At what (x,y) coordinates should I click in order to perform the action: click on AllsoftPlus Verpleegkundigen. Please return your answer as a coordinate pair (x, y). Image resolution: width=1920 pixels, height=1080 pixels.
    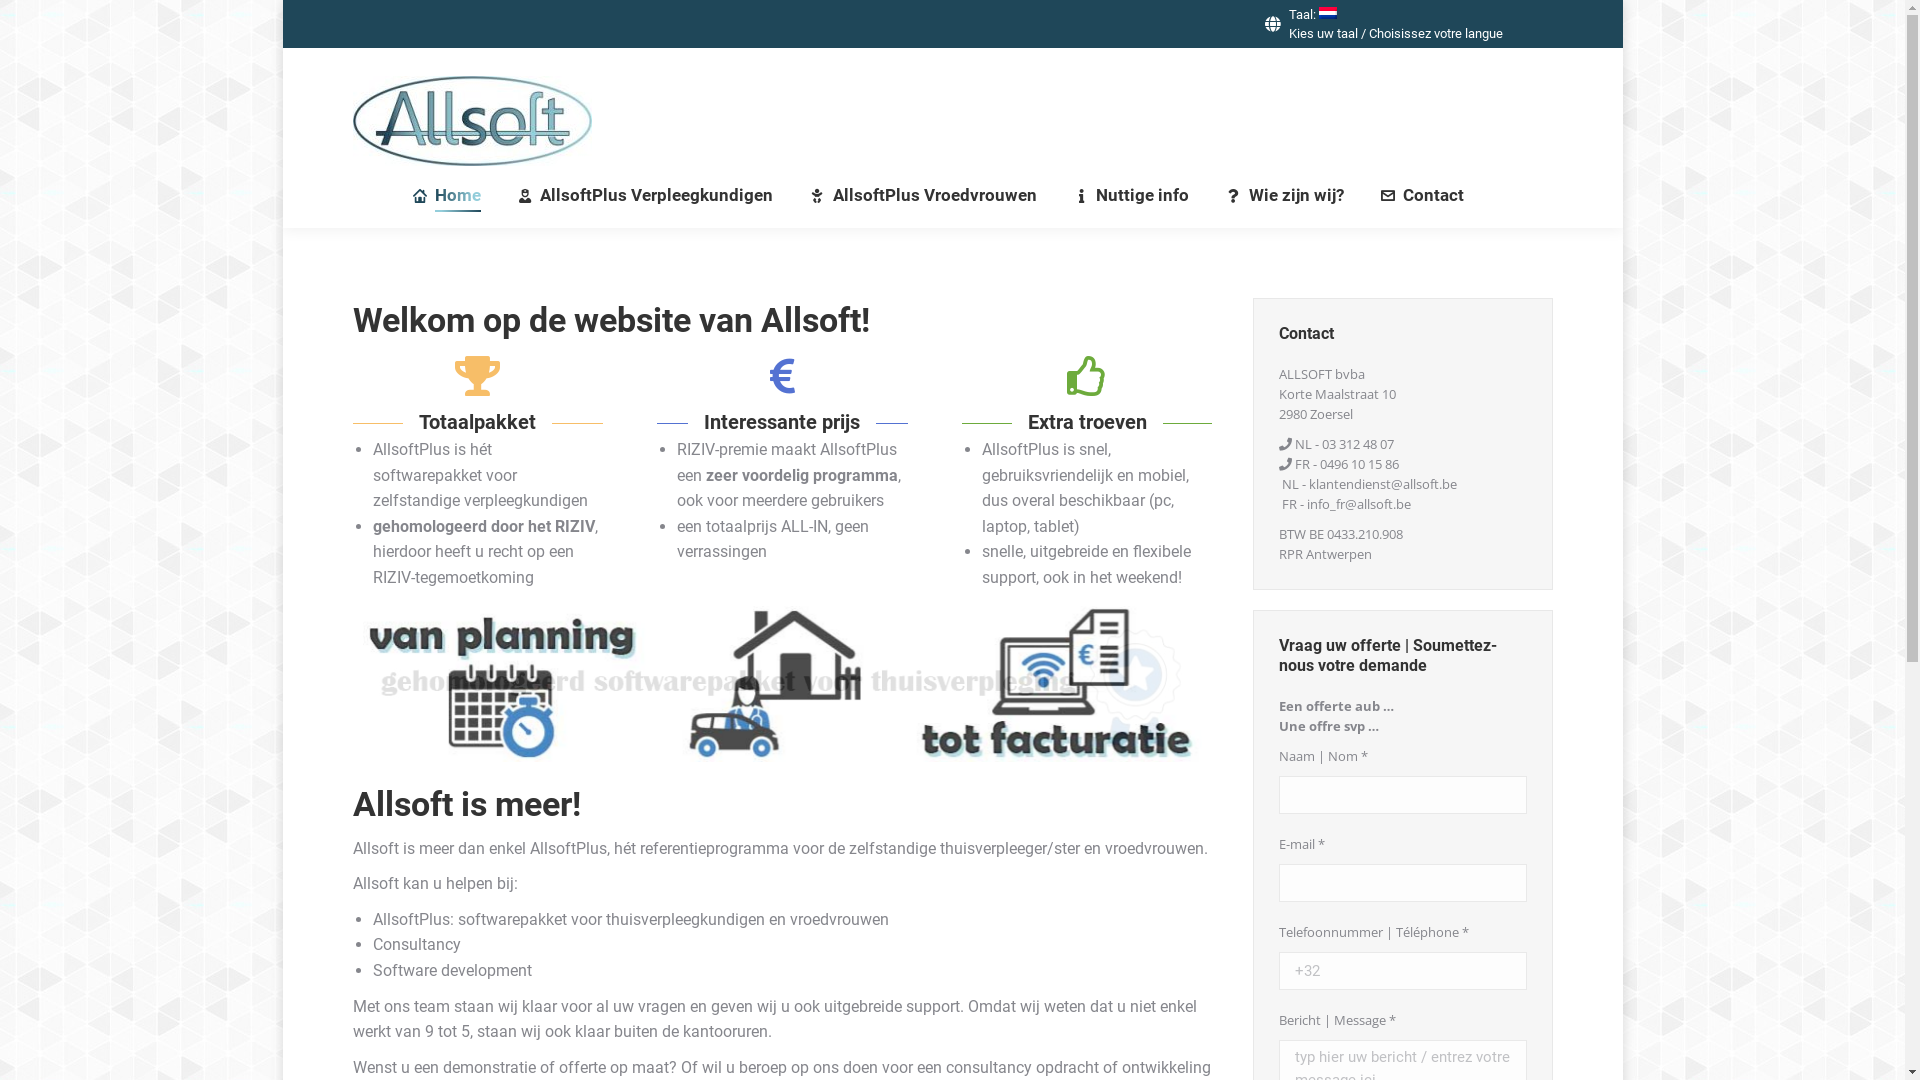
    Looking at the image, I should click on (644, 196).